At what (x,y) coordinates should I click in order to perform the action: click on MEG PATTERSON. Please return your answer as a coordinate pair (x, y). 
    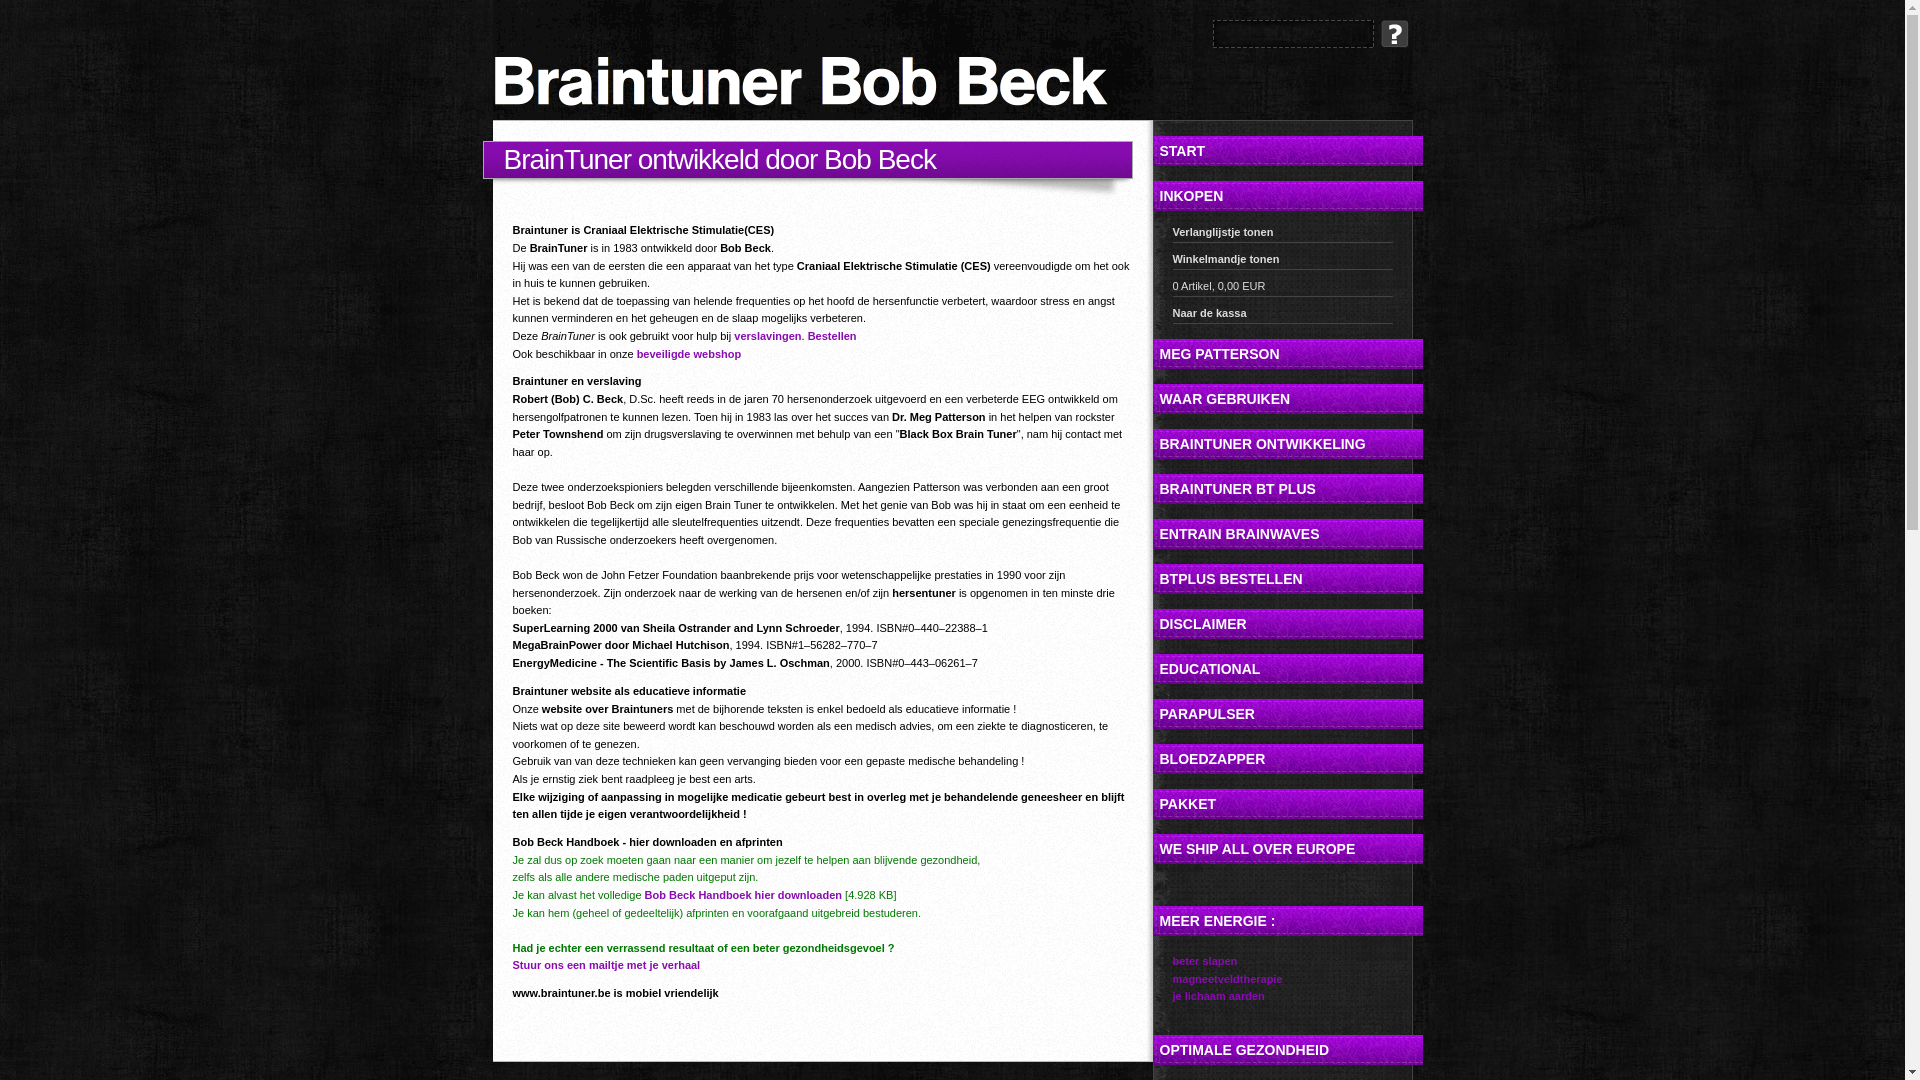
    Looking at the image, I should click on (1287, 354).